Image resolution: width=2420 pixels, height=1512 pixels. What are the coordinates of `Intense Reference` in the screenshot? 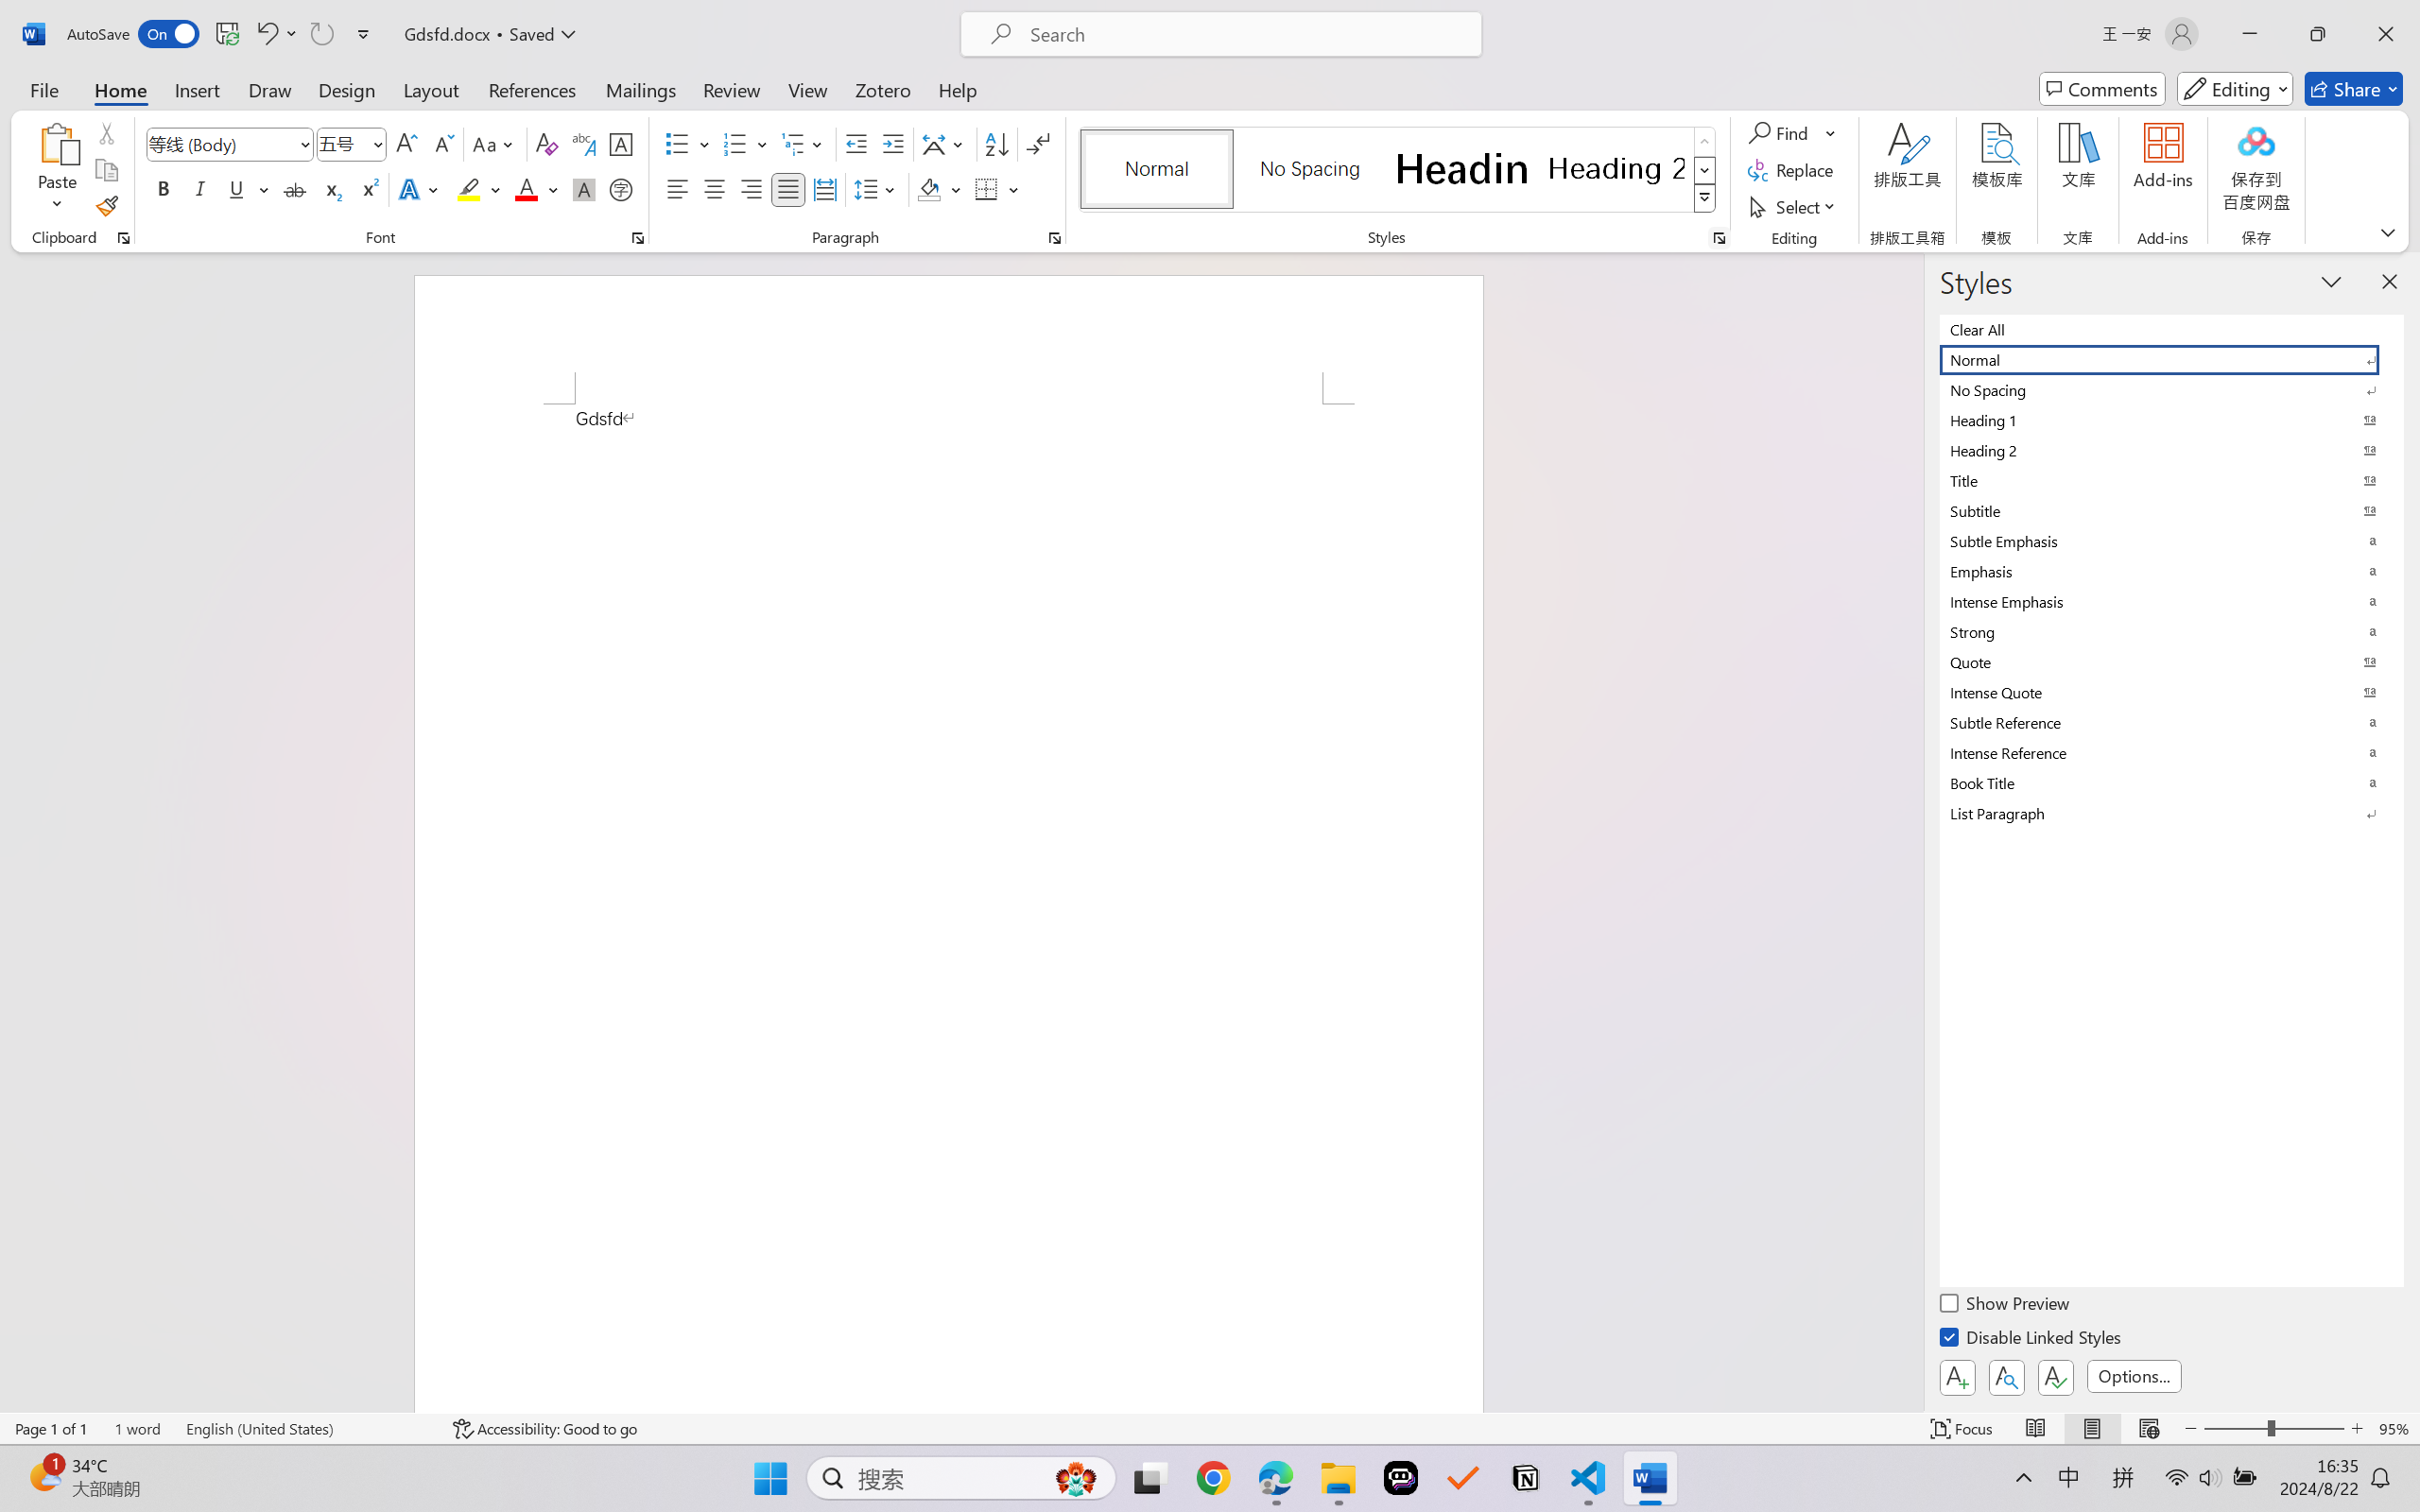 It's located at (2172, 752).